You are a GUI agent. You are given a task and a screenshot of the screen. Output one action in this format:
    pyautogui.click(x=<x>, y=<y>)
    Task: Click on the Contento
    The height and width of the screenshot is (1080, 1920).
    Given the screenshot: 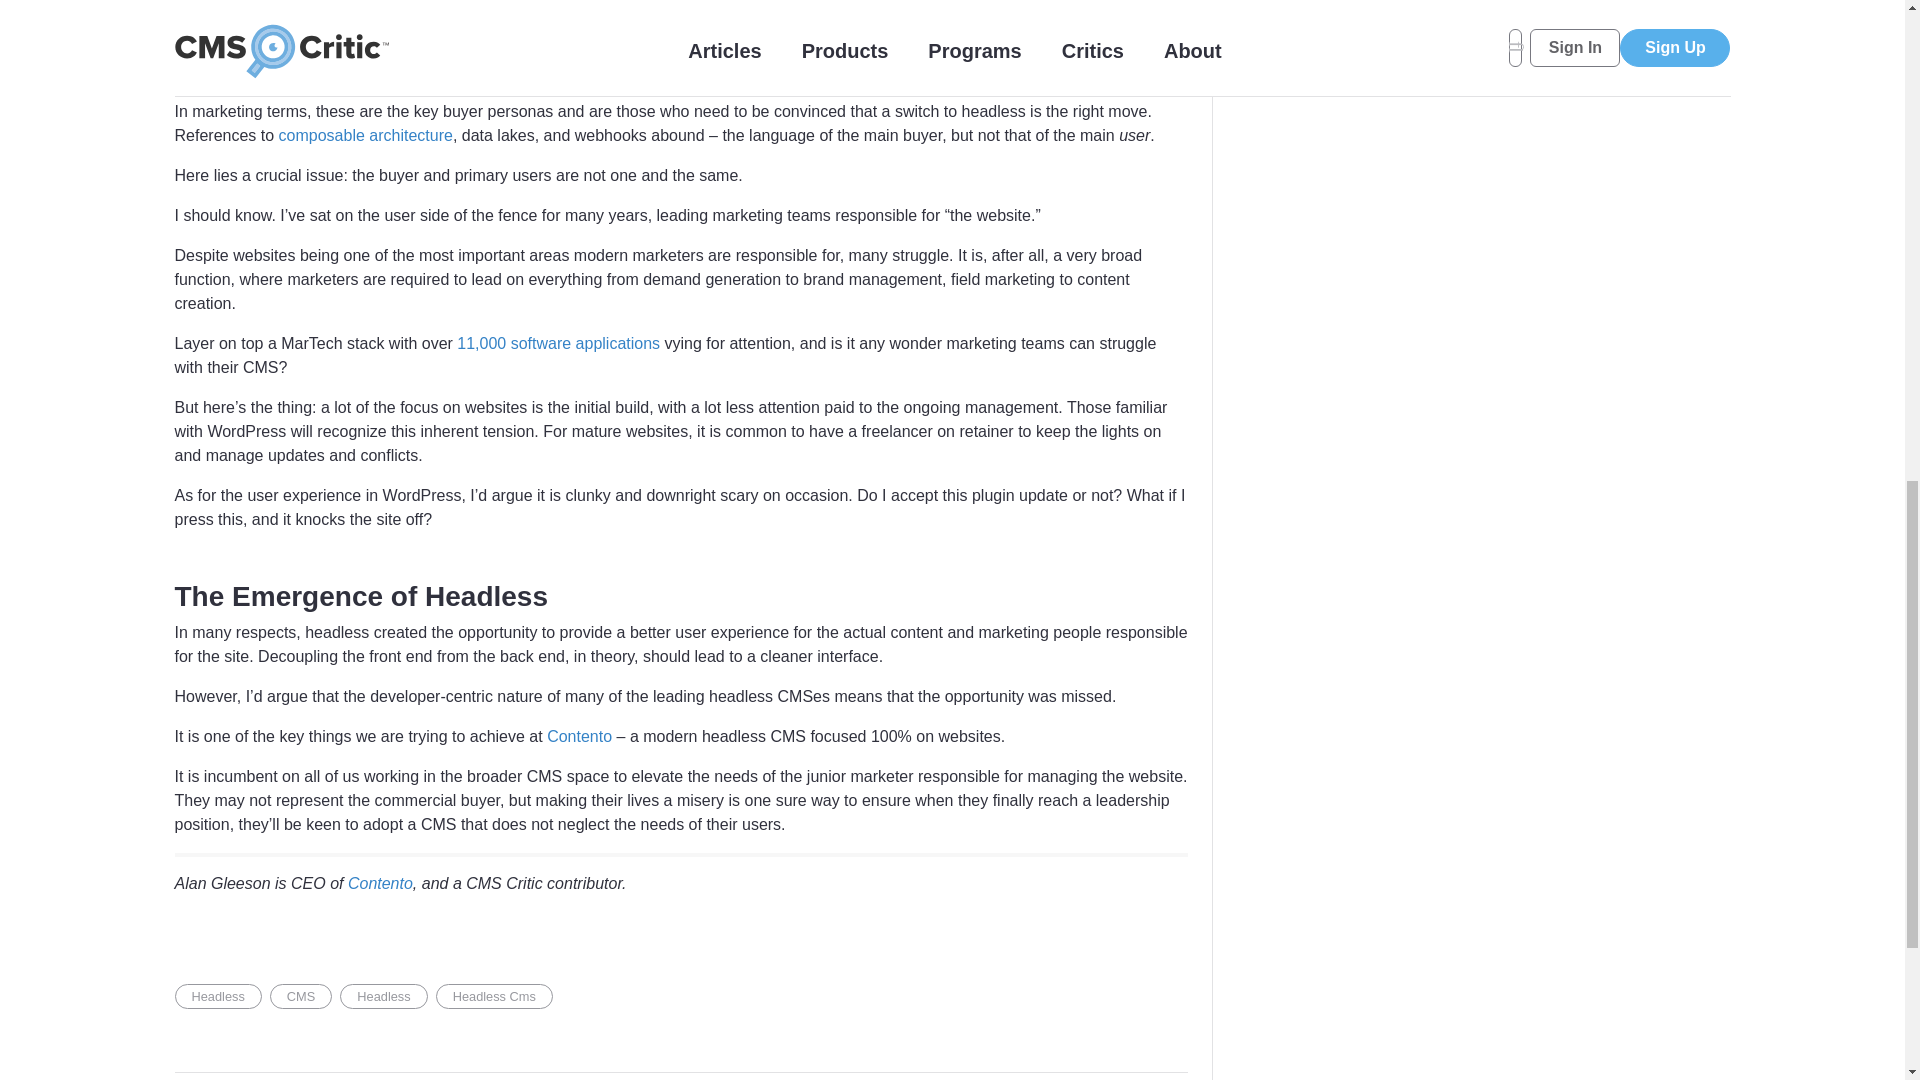 What is the action you would take?
    pyautogui.click(x=580, y=736)
    